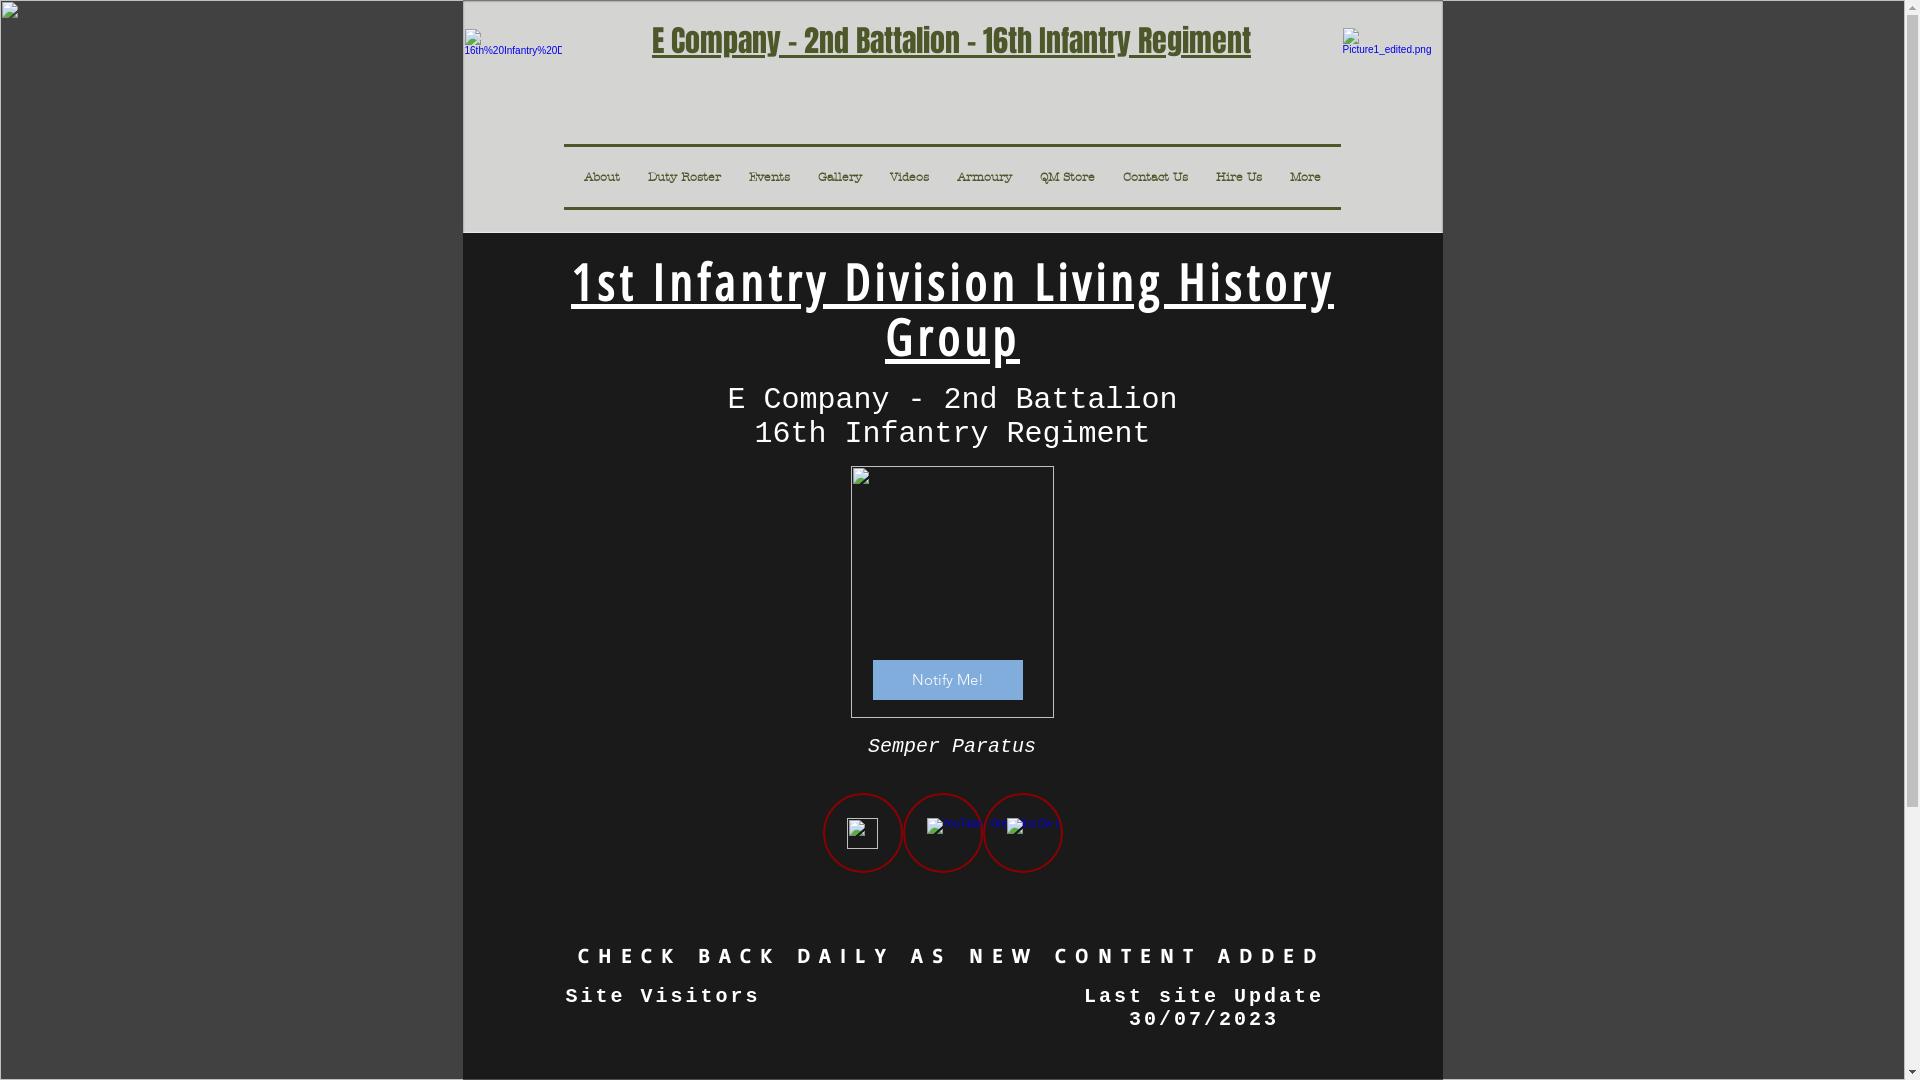 The image size is (1920, 1080). What do you see at coordinates (1020, 177) in the screenshot?
I see `Armoury` at bounding box center [1020, 177].